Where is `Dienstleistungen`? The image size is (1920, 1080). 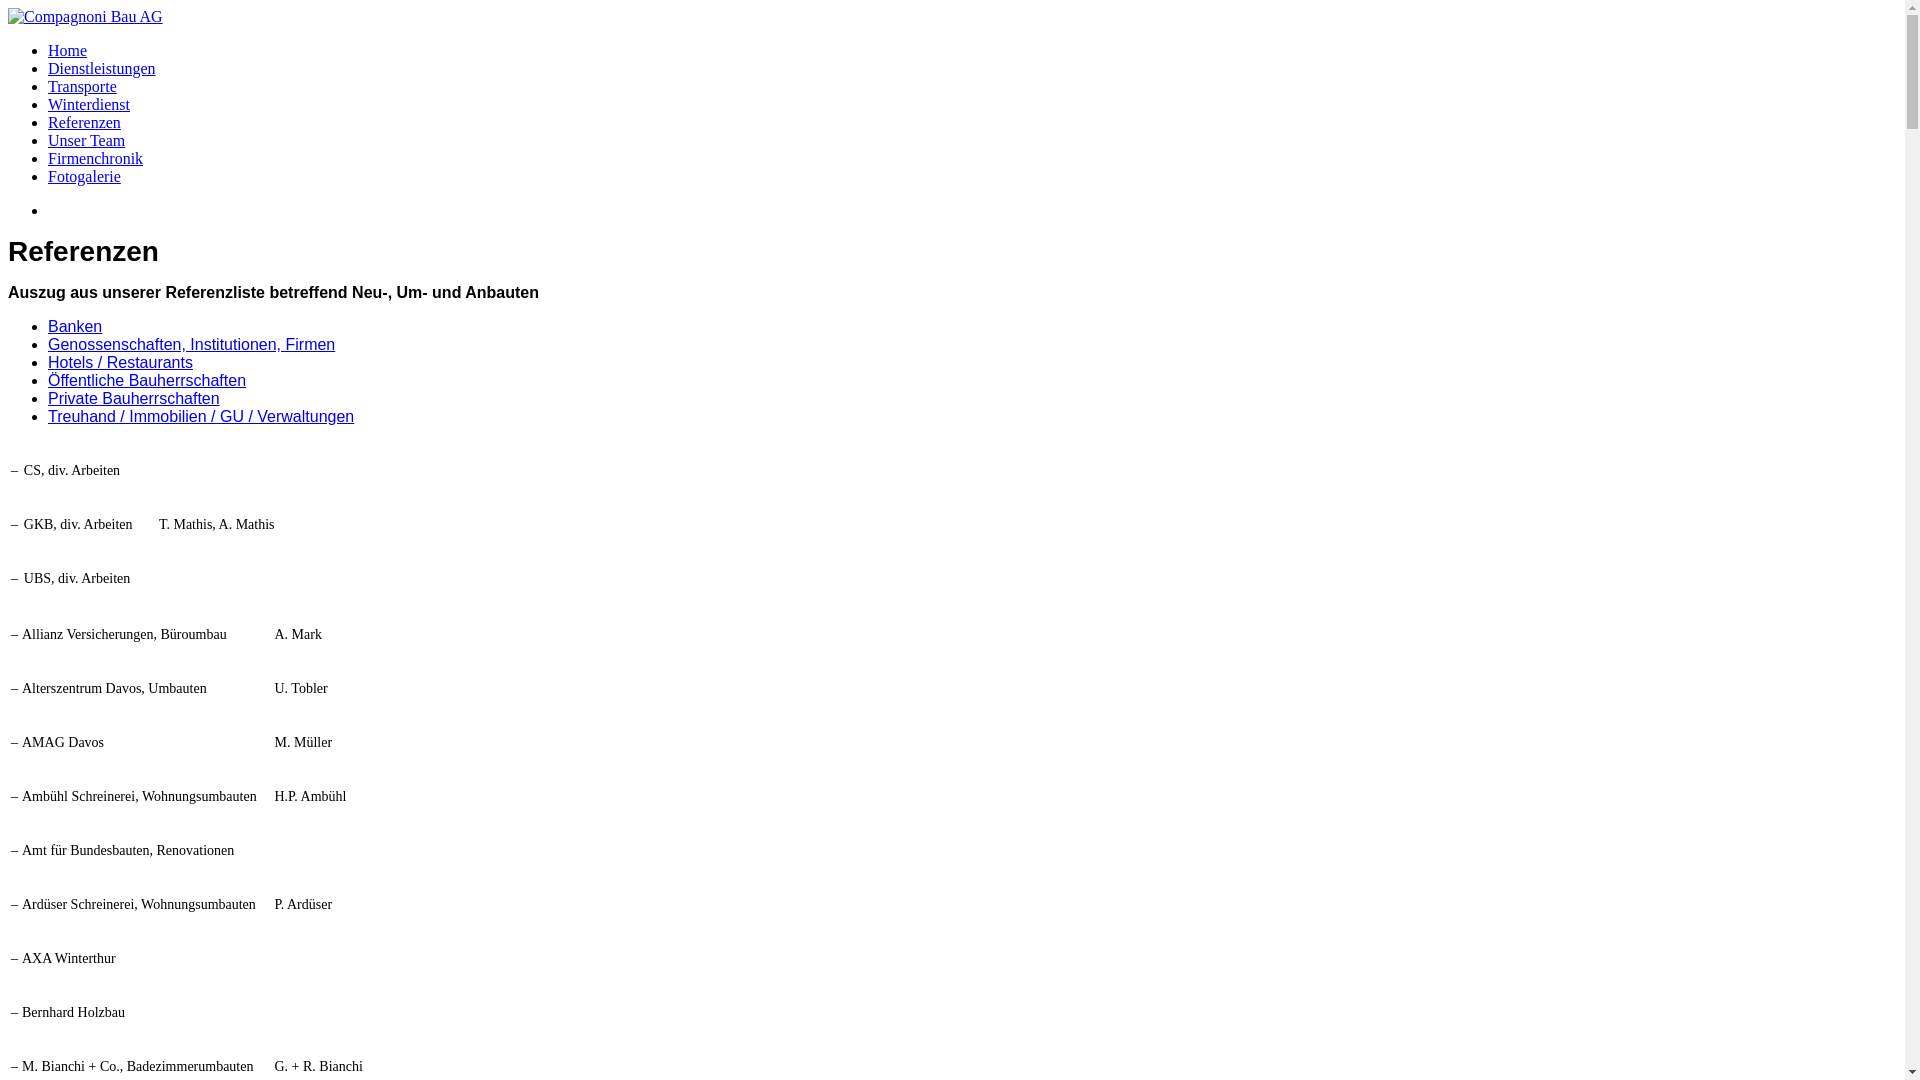 Dienstleistungen is located at coordinates (102, 68).